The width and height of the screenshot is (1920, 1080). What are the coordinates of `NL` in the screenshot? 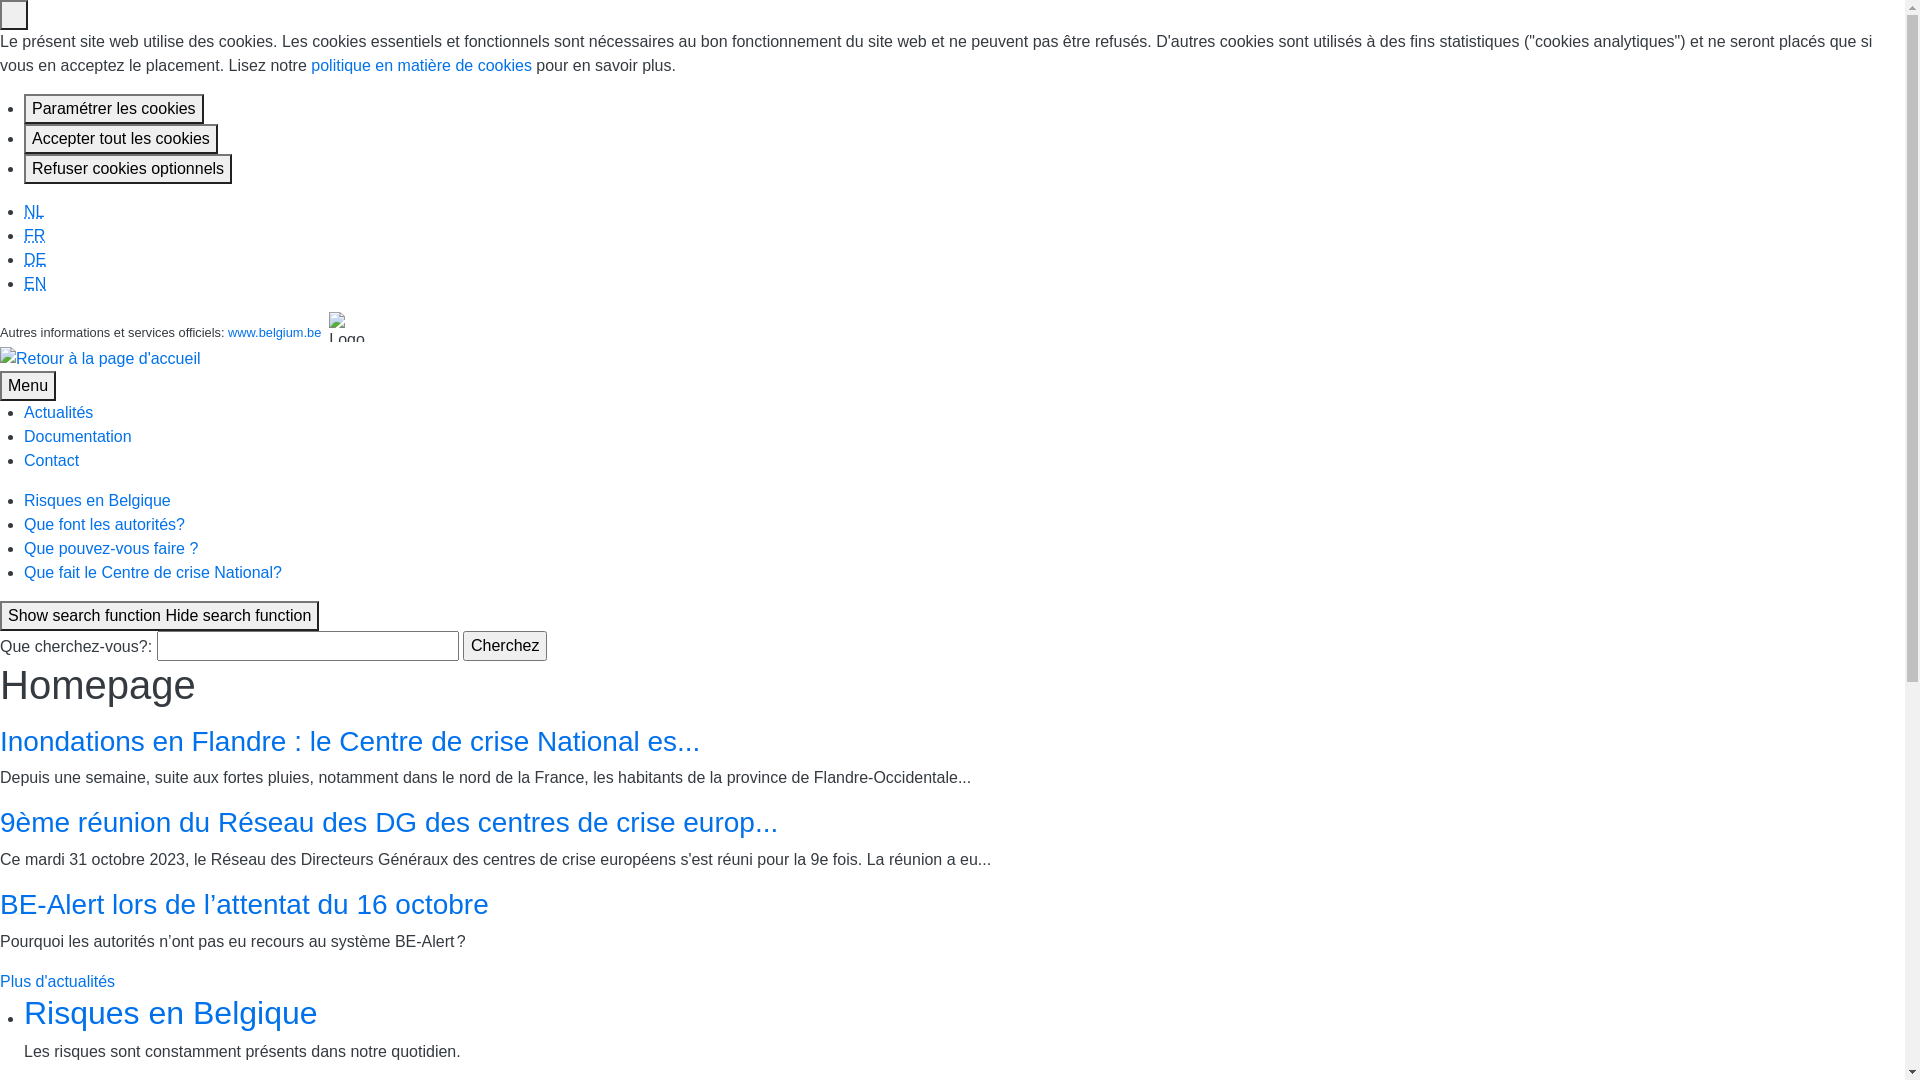 It's located at (34, 212).